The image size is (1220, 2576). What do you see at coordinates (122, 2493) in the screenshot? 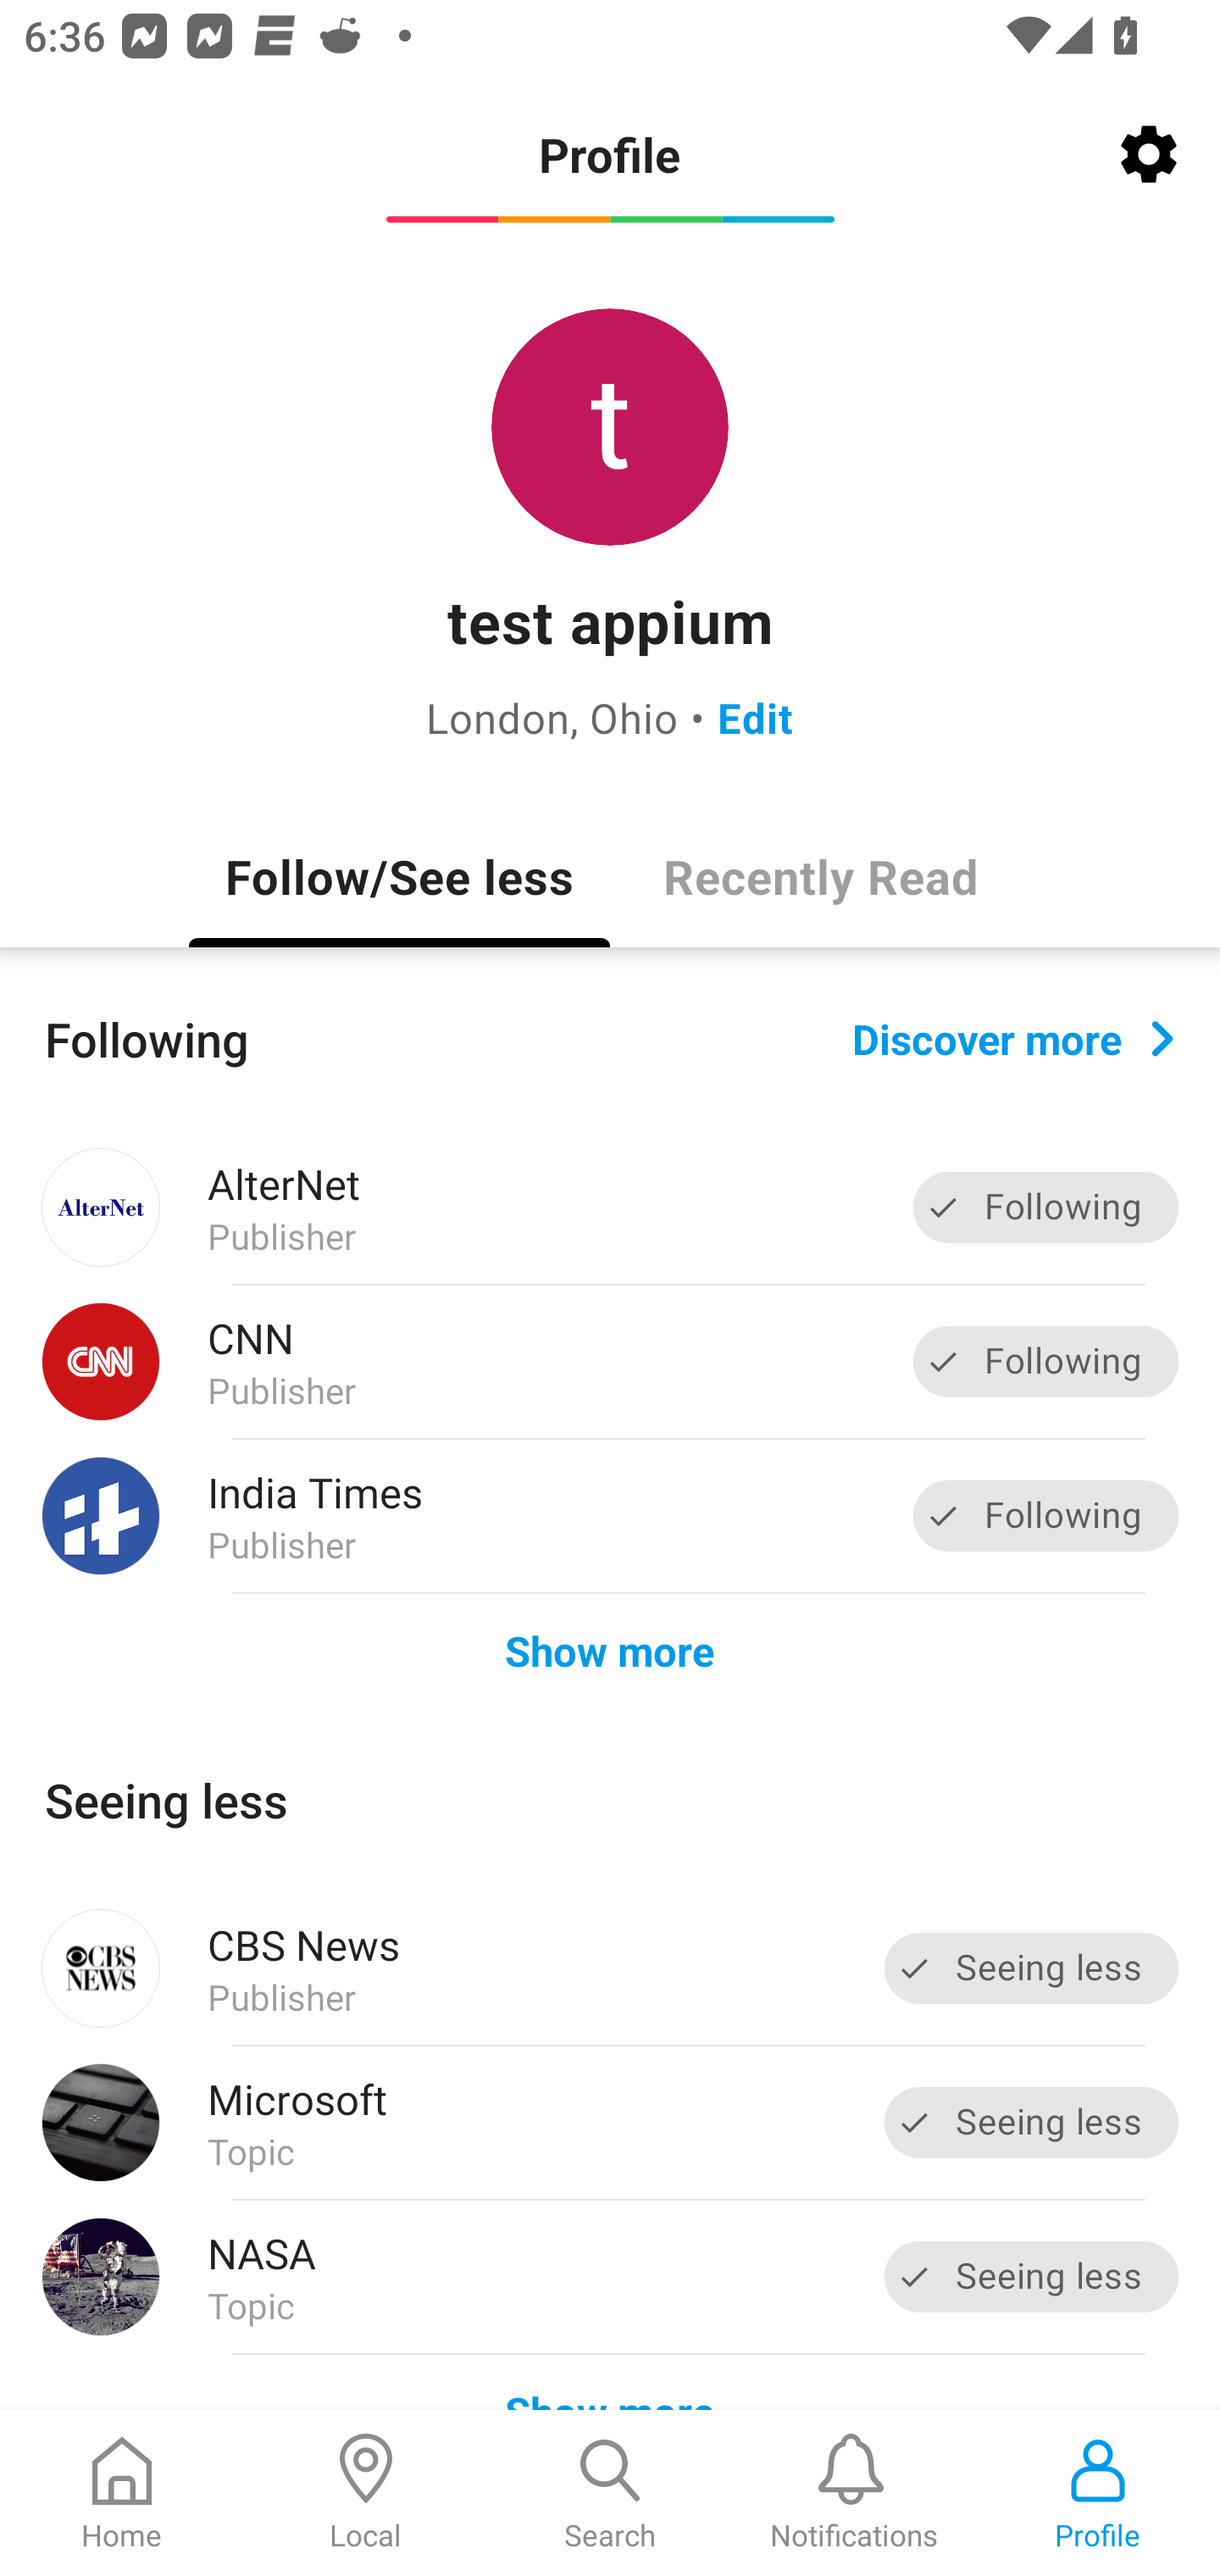
I see `Home` at bounding box center [122, 2493].